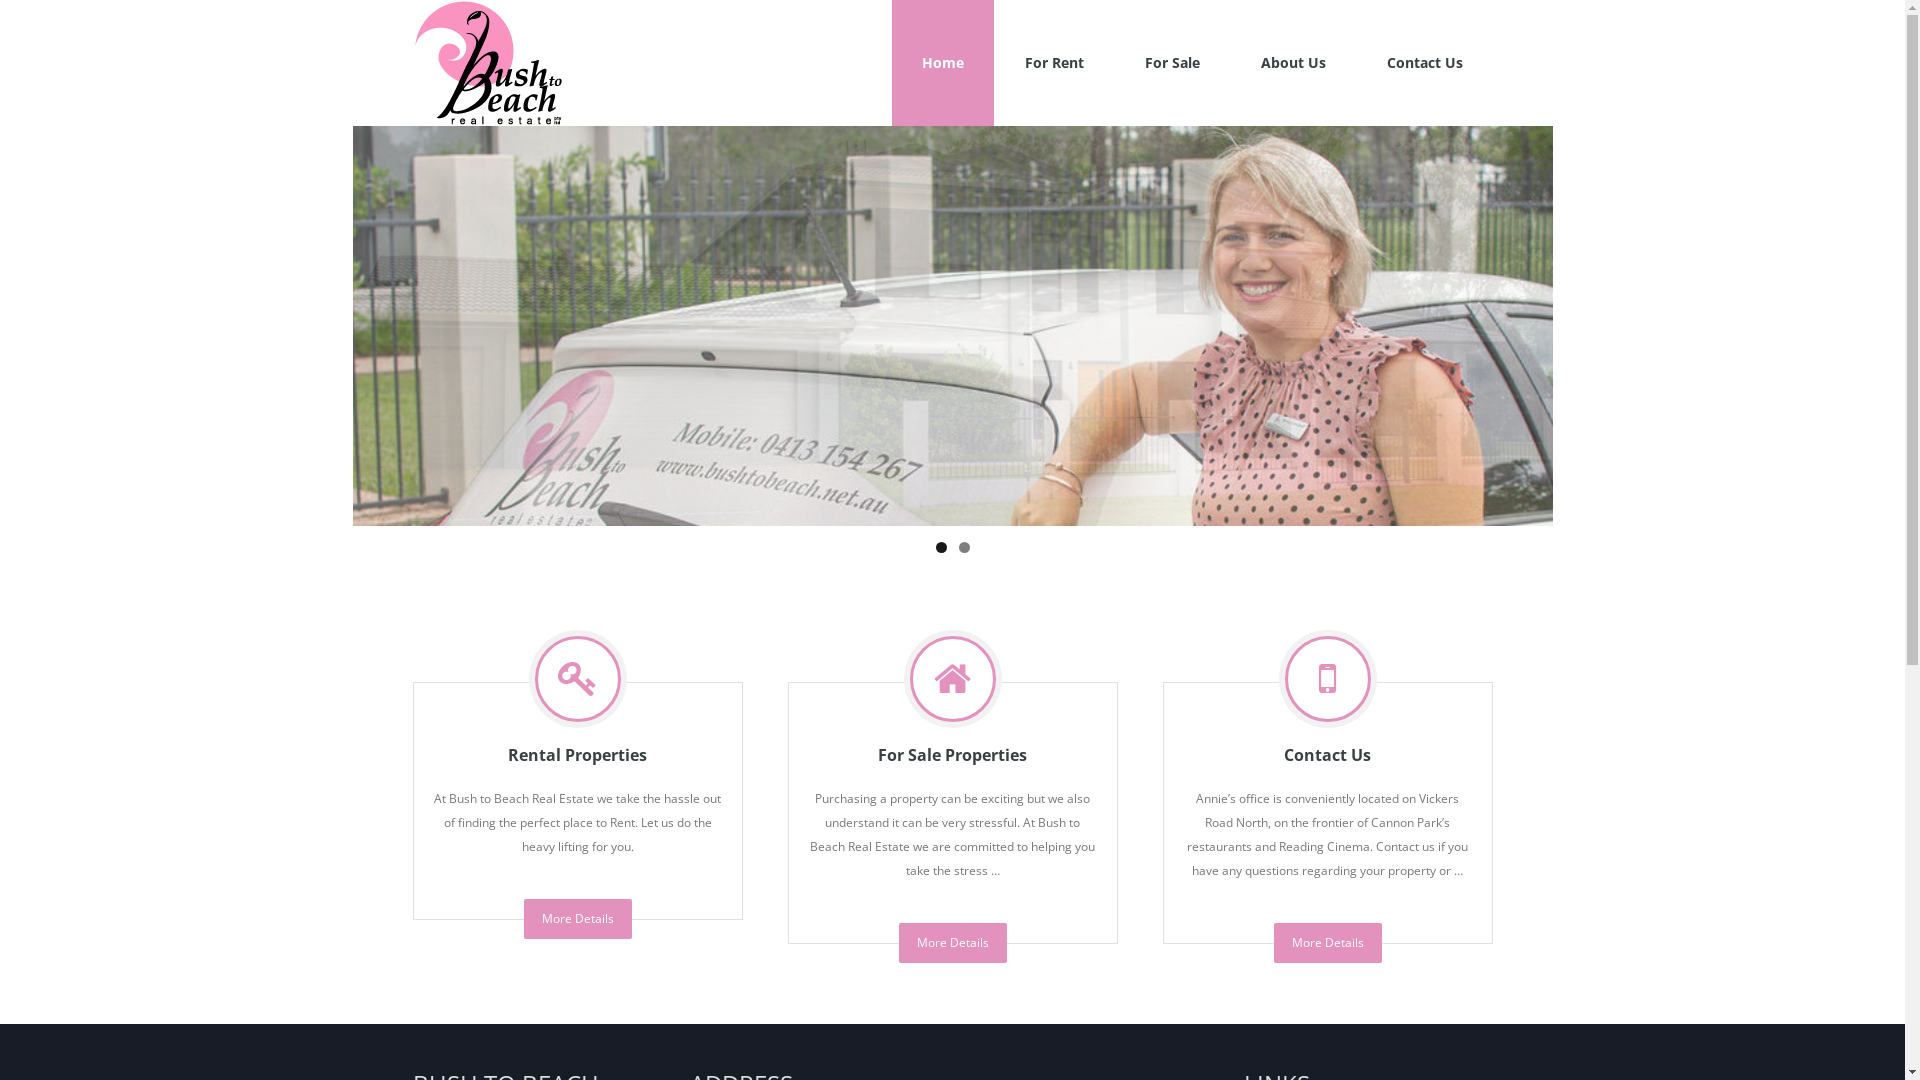  I want to click on About Us, so click(1292, 63).